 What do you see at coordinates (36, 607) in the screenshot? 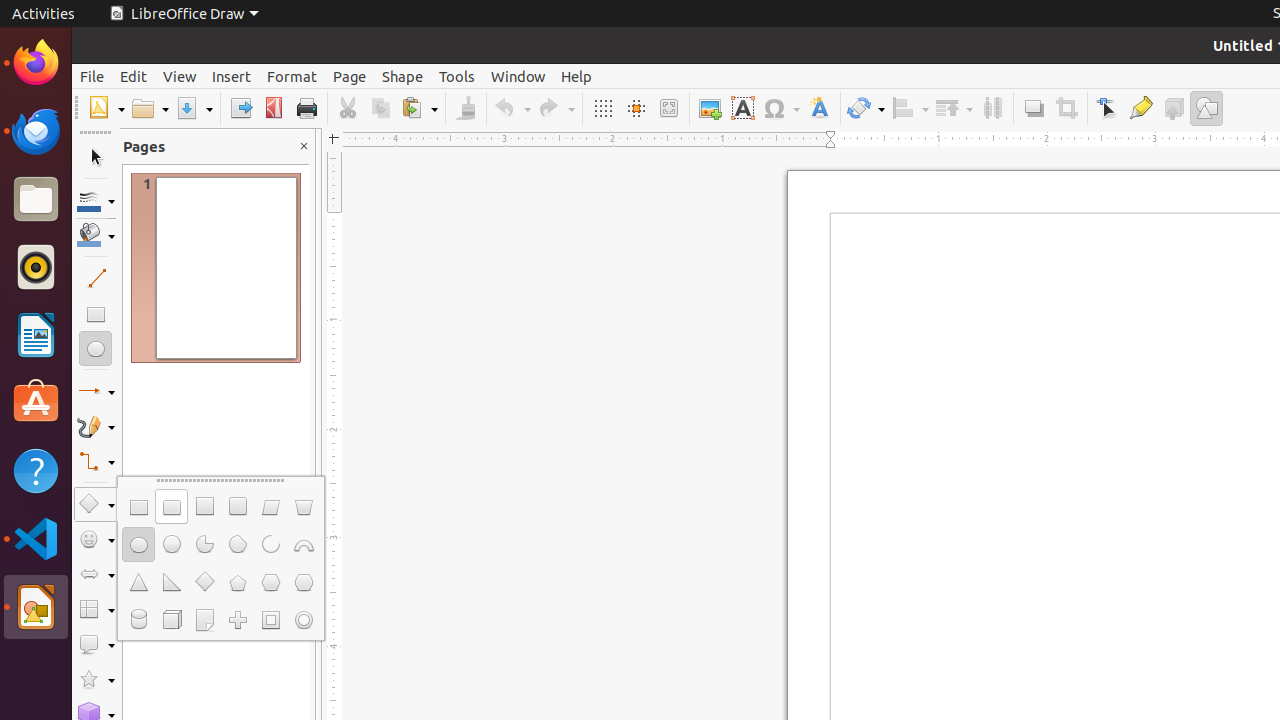
I see `LibreOffice Draw` at bounding box center [36, 607].